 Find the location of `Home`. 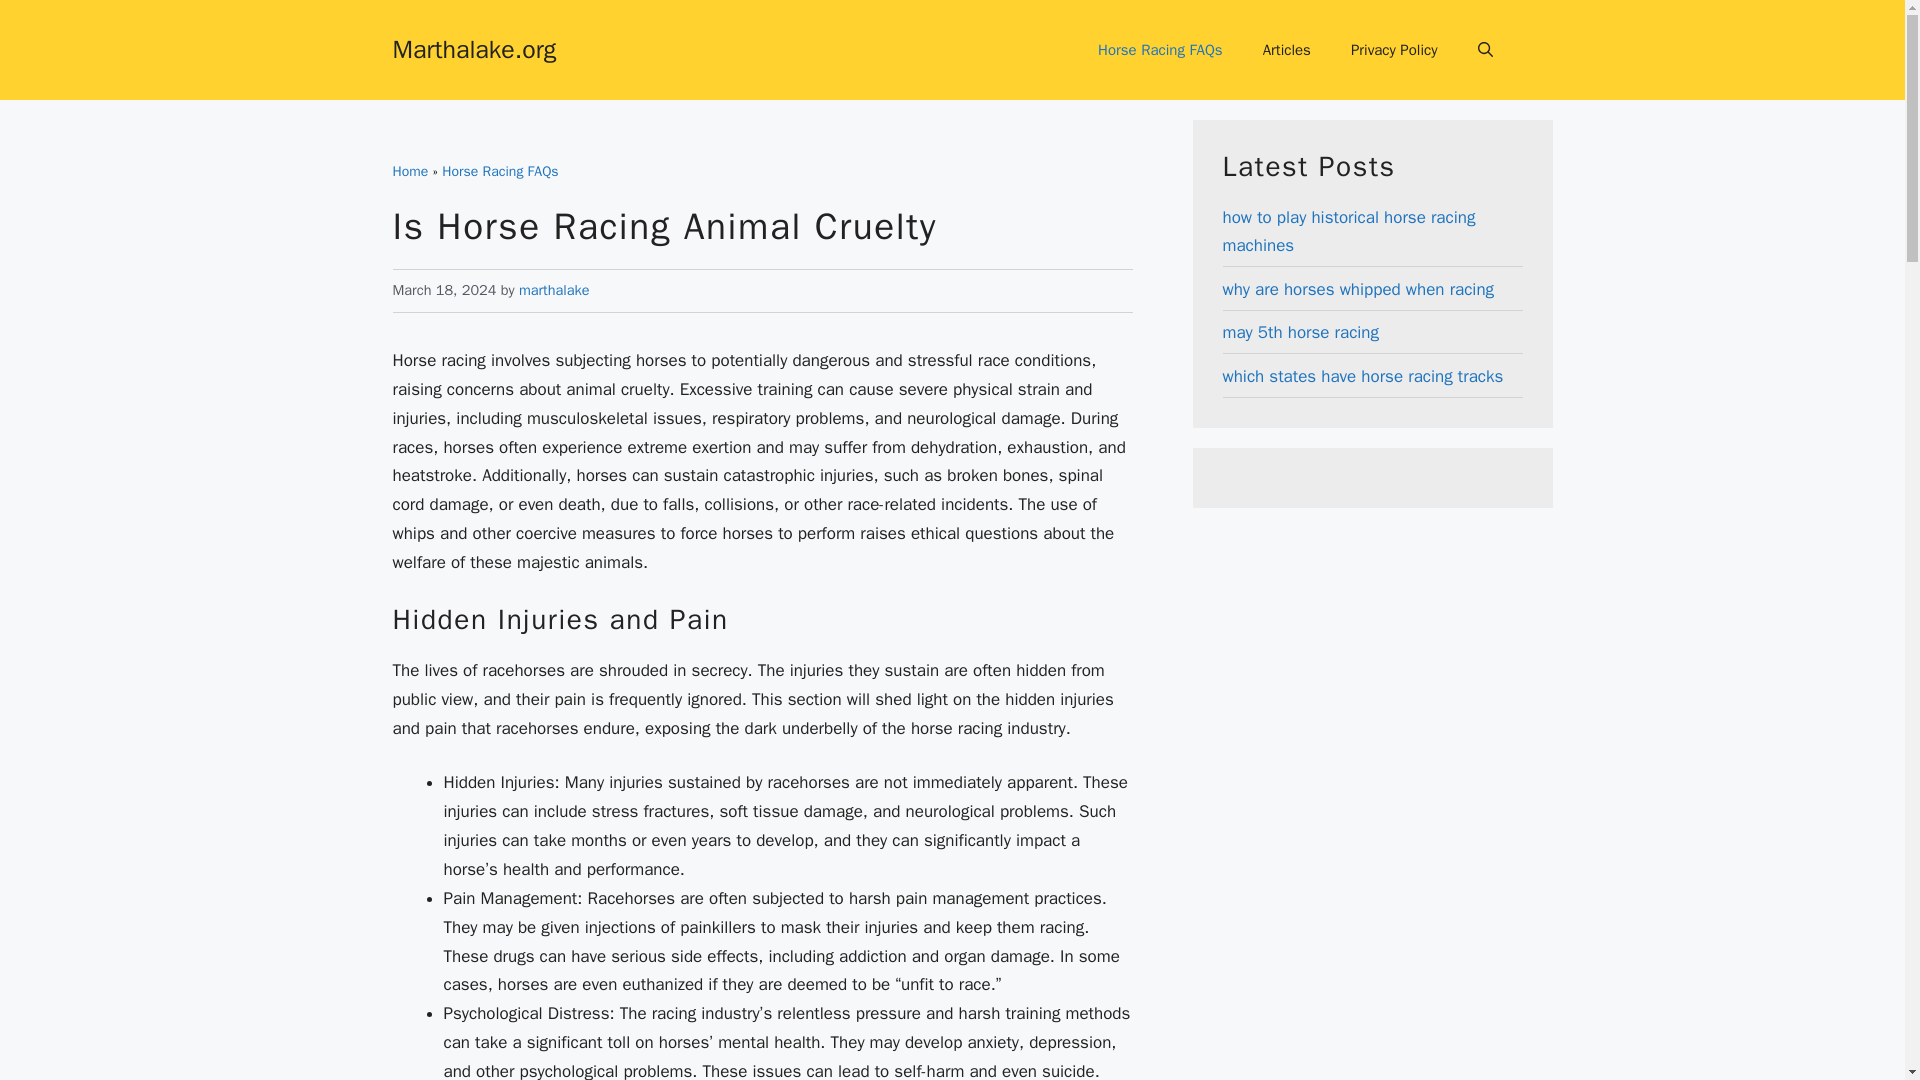

Home is located at coordinates (410, 172).